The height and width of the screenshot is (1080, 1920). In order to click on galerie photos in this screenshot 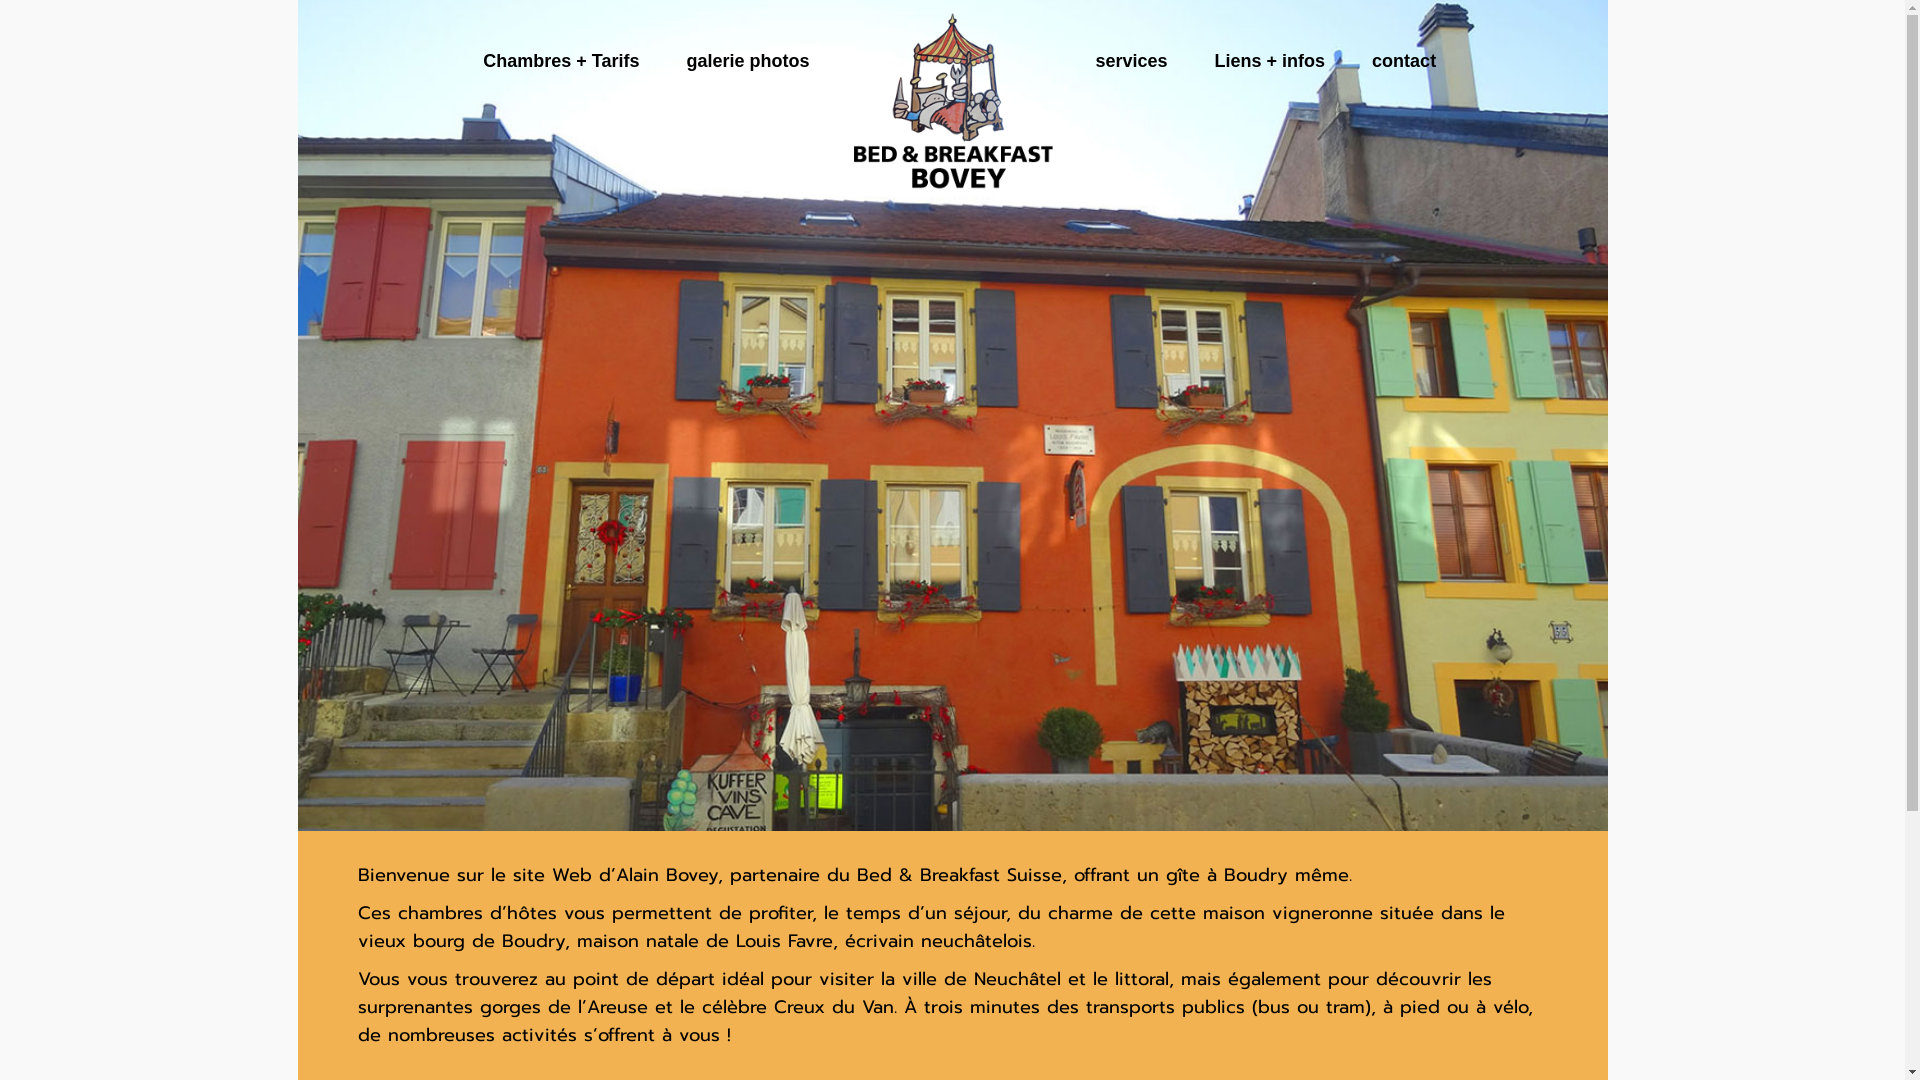, I will do `click(748, 61)`.